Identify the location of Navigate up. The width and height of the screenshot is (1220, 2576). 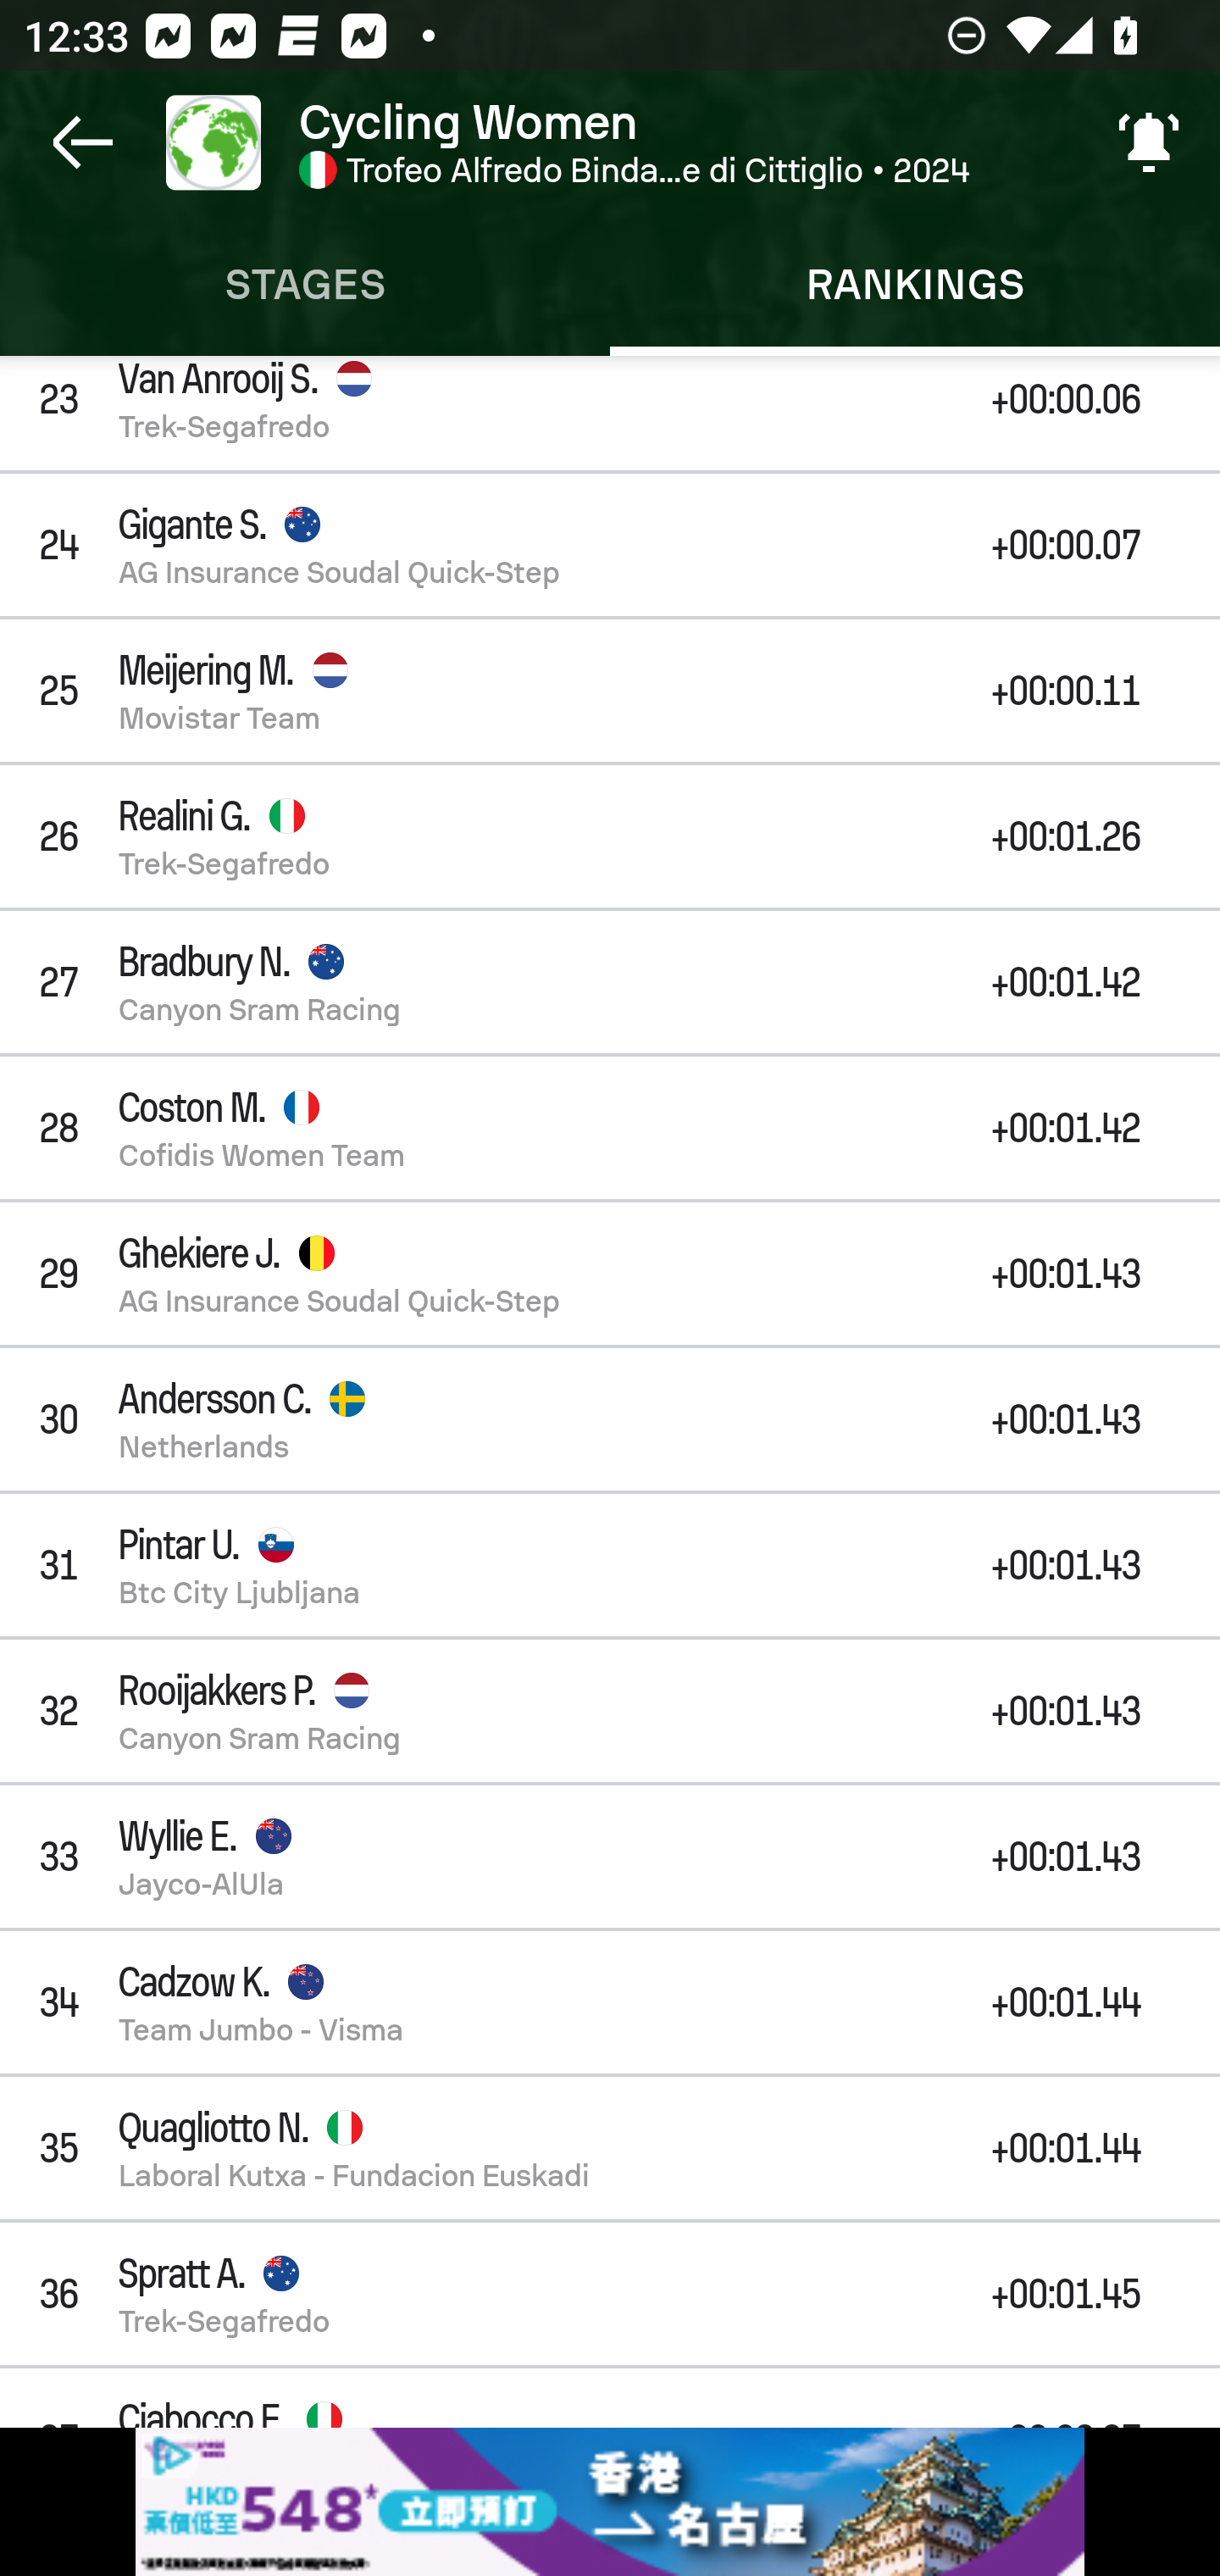
(83, 142).